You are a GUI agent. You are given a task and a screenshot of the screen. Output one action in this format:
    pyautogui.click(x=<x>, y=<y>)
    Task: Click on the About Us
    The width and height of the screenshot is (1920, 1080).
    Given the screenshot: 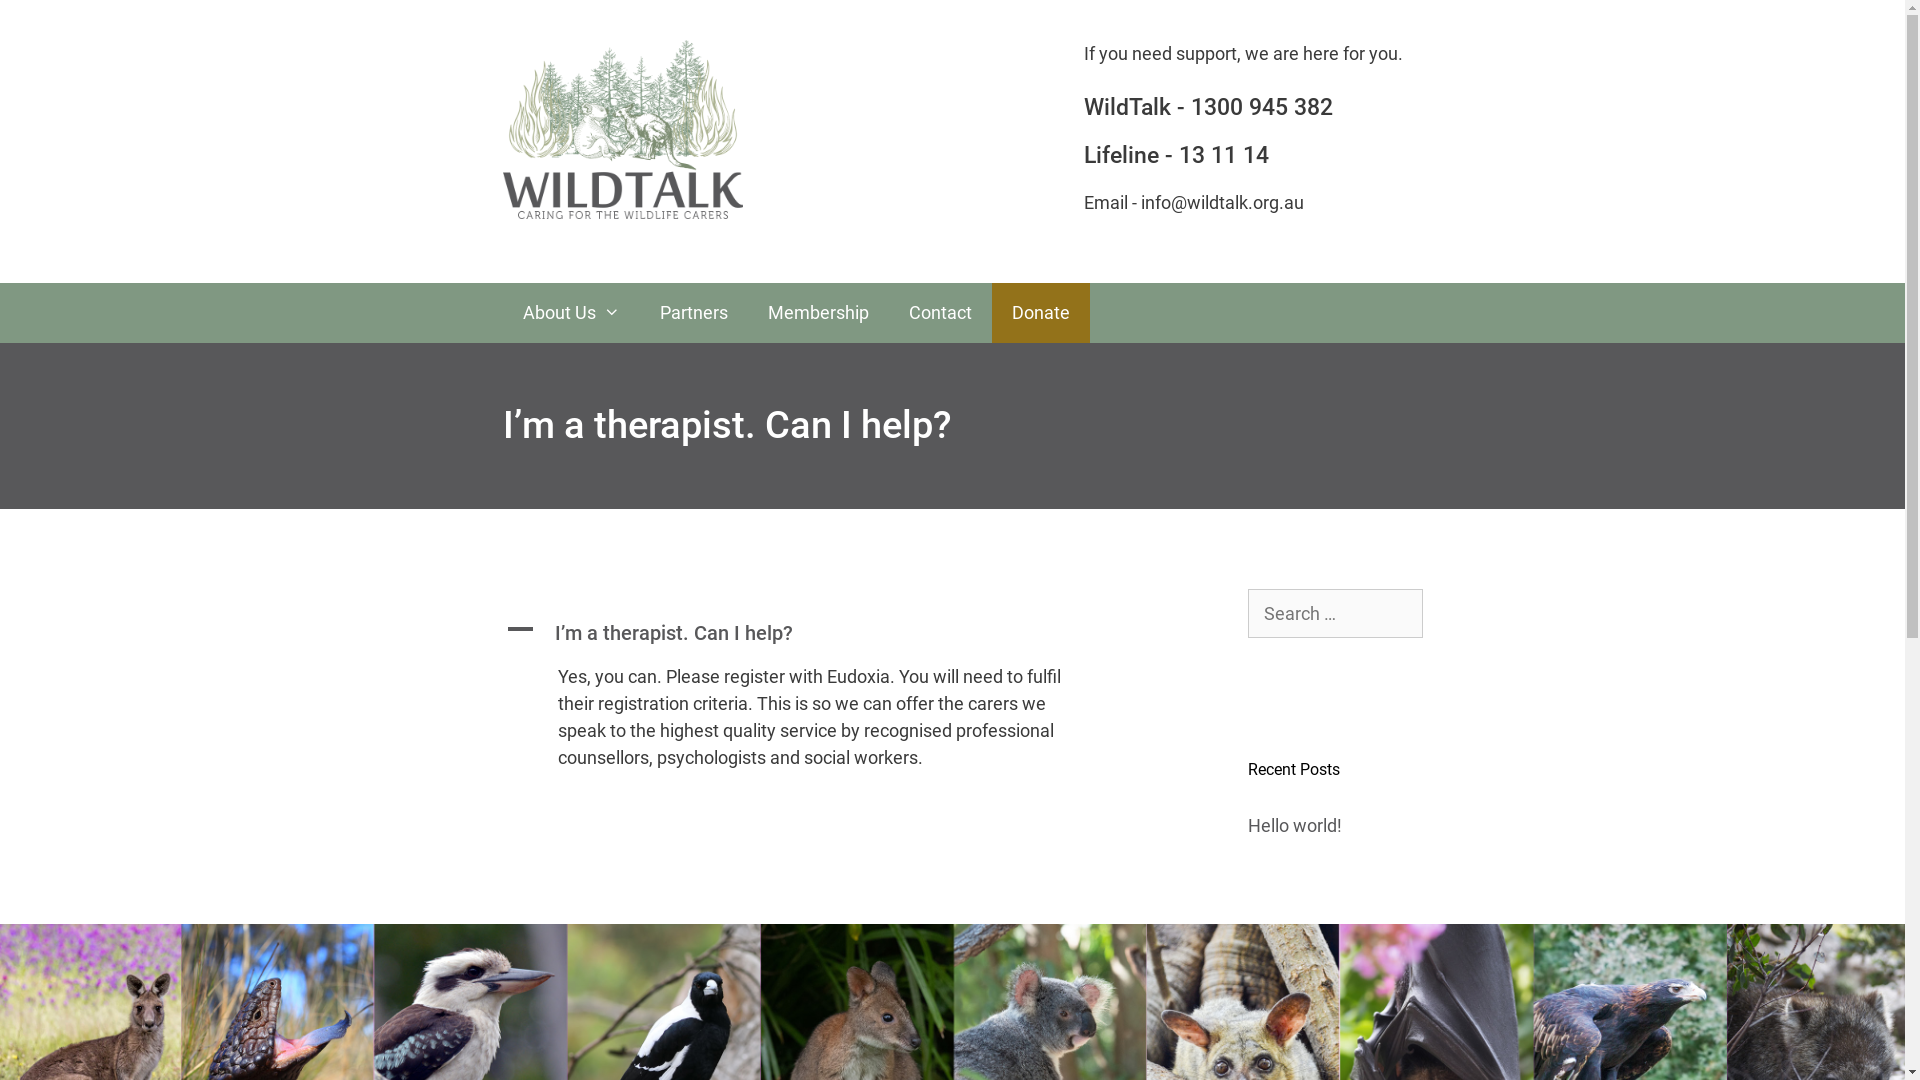 What is the action you would take?
    pyautogui.click(x=570, y=313)
    